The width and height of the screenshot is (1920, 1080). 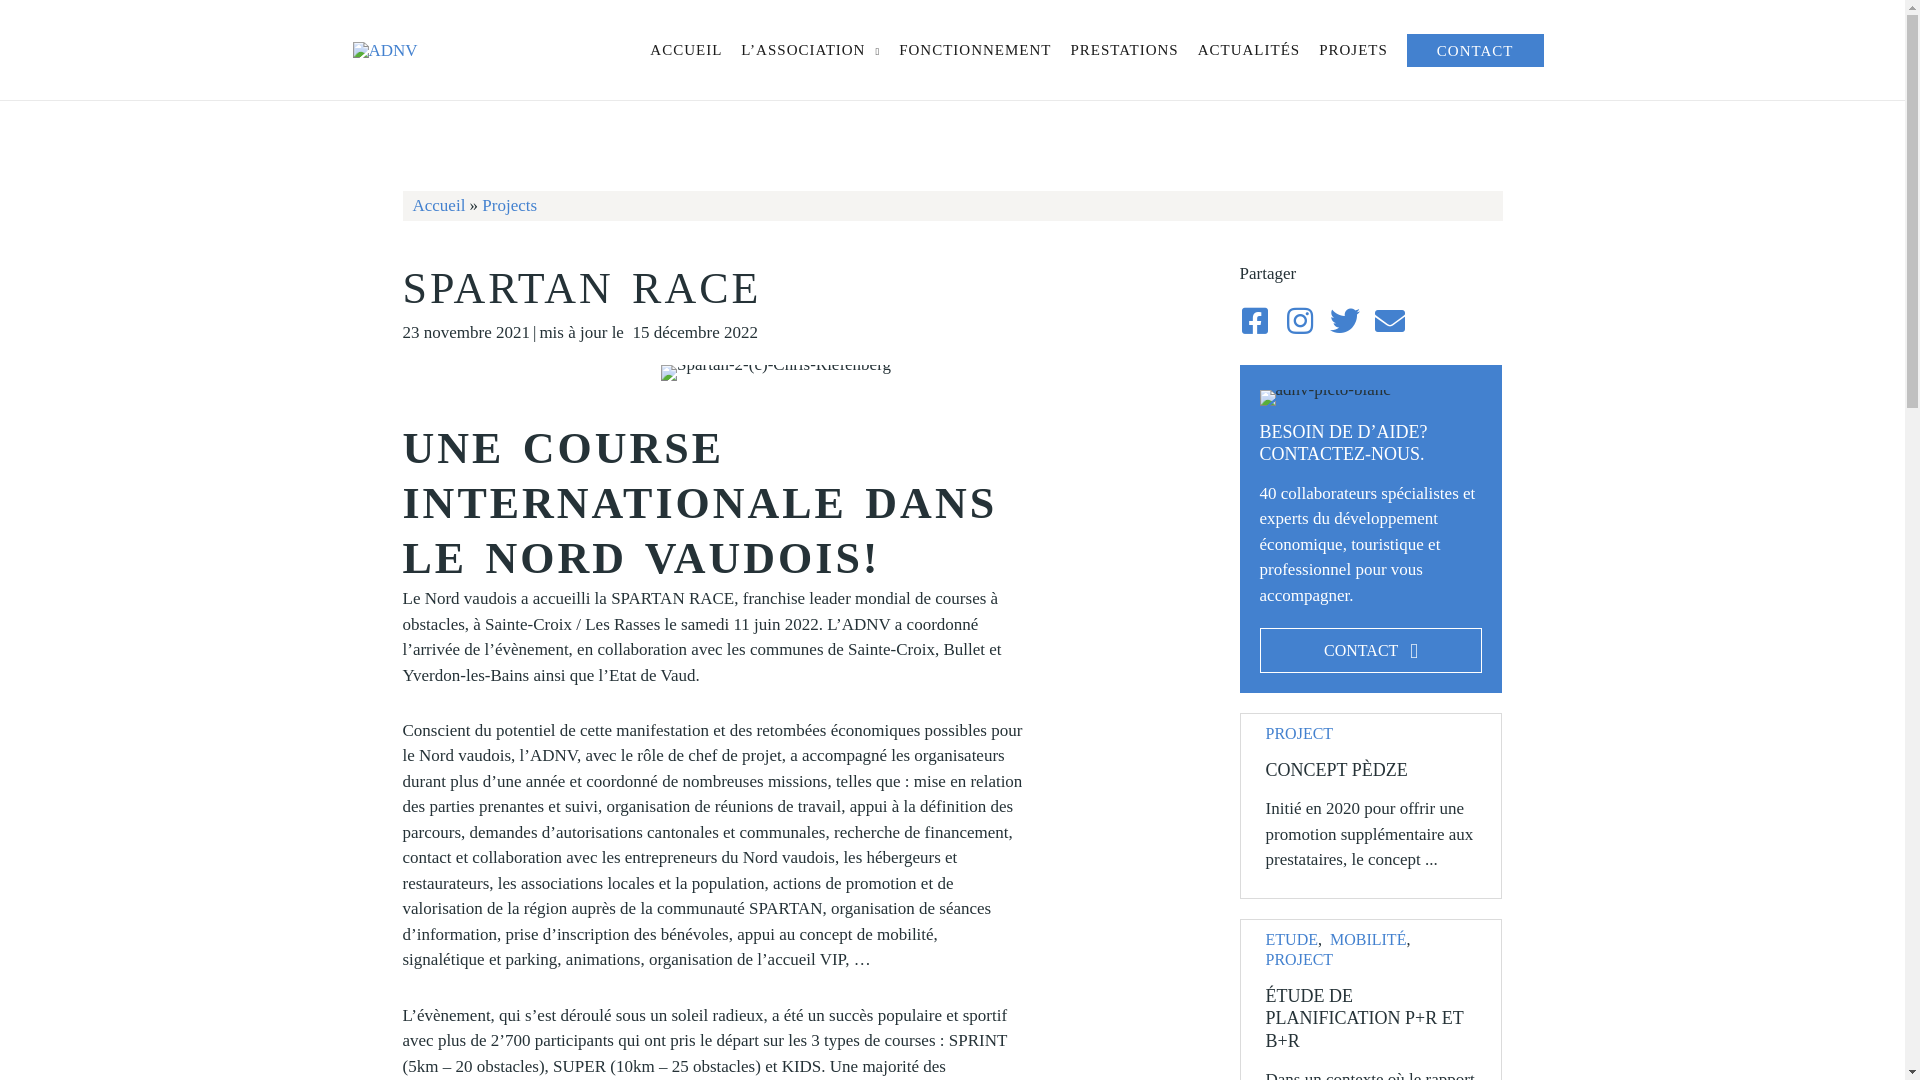 What do you see at coordinates (1300, 960) in the screenshot?
I see `PROJECT` at bounding box center [1300, 960].